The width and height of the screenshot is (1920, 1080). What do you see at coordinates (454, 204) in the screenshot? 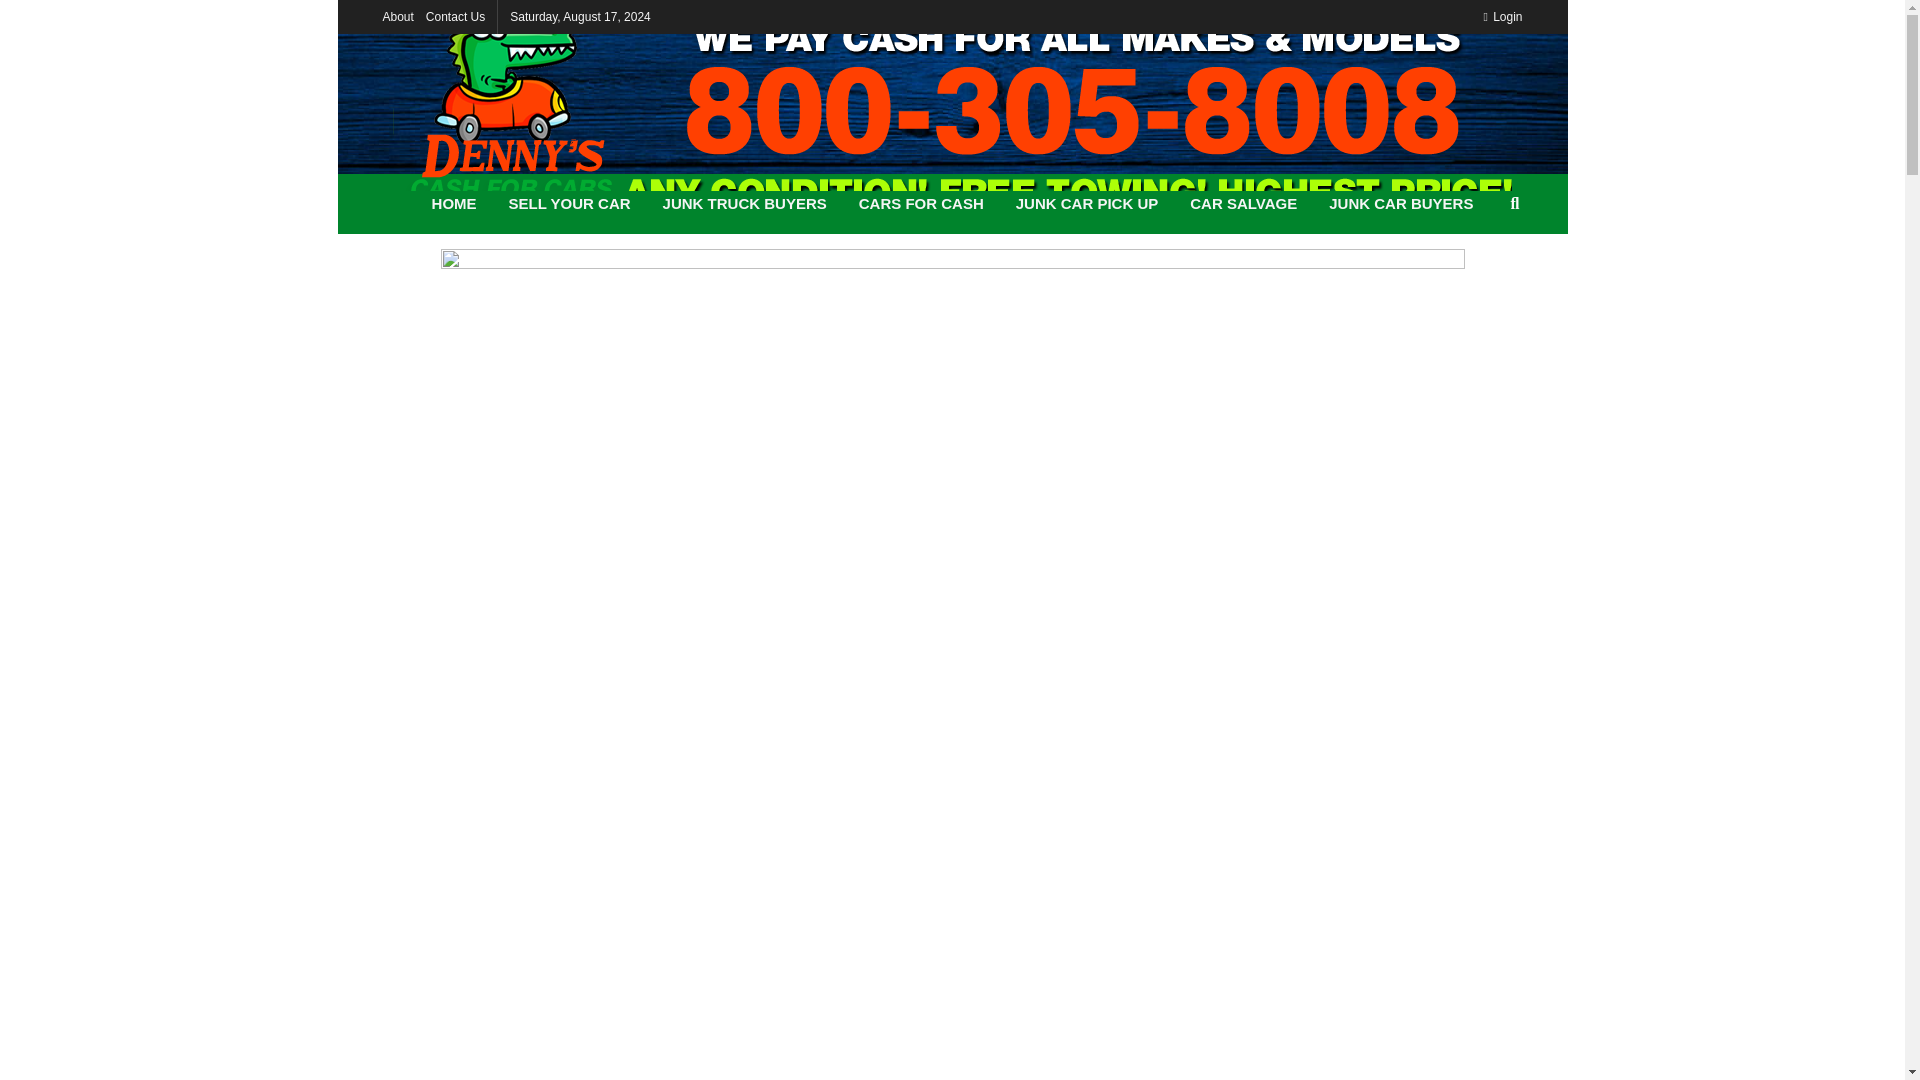
I see `HOME` at bounding box center [454, 204].